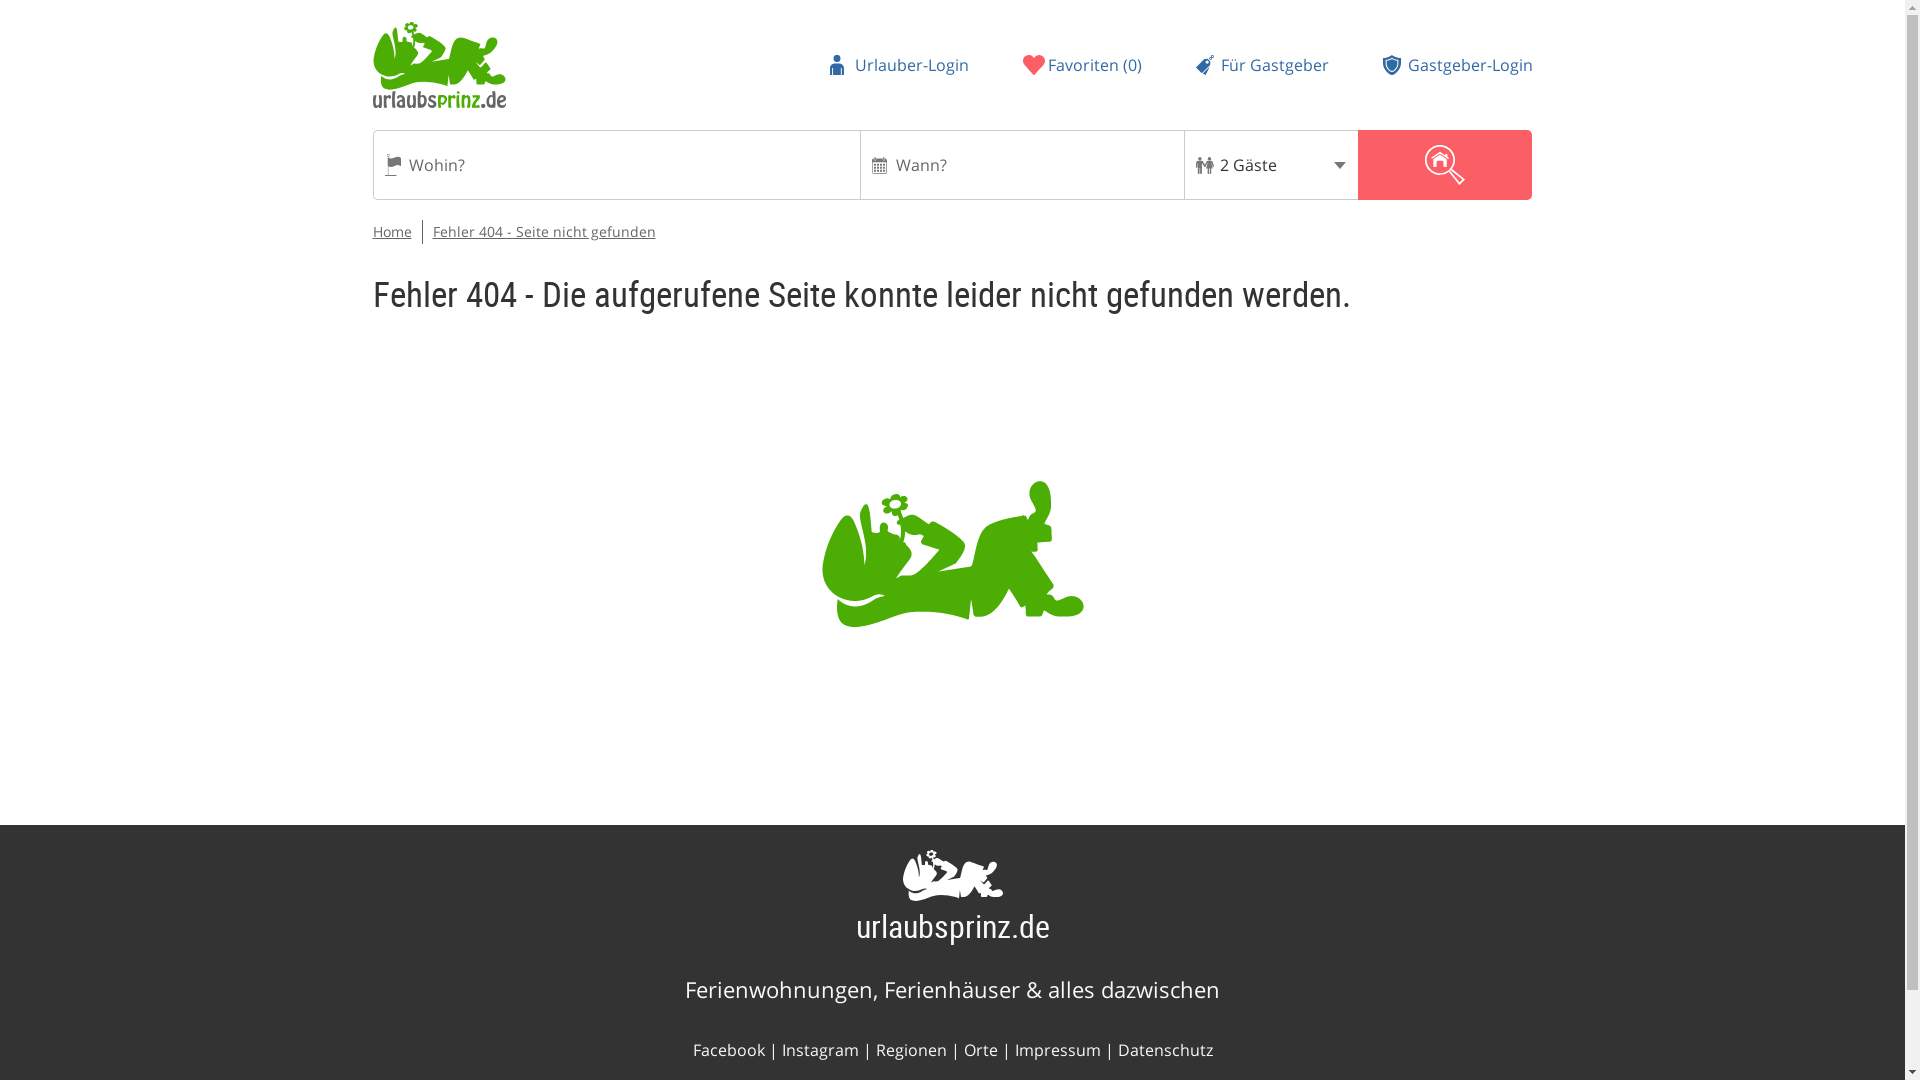 This screenshot has height=1080, width=1920. I want to click on urlaubsprinz.de bei Facebook, so click(728, 1049).